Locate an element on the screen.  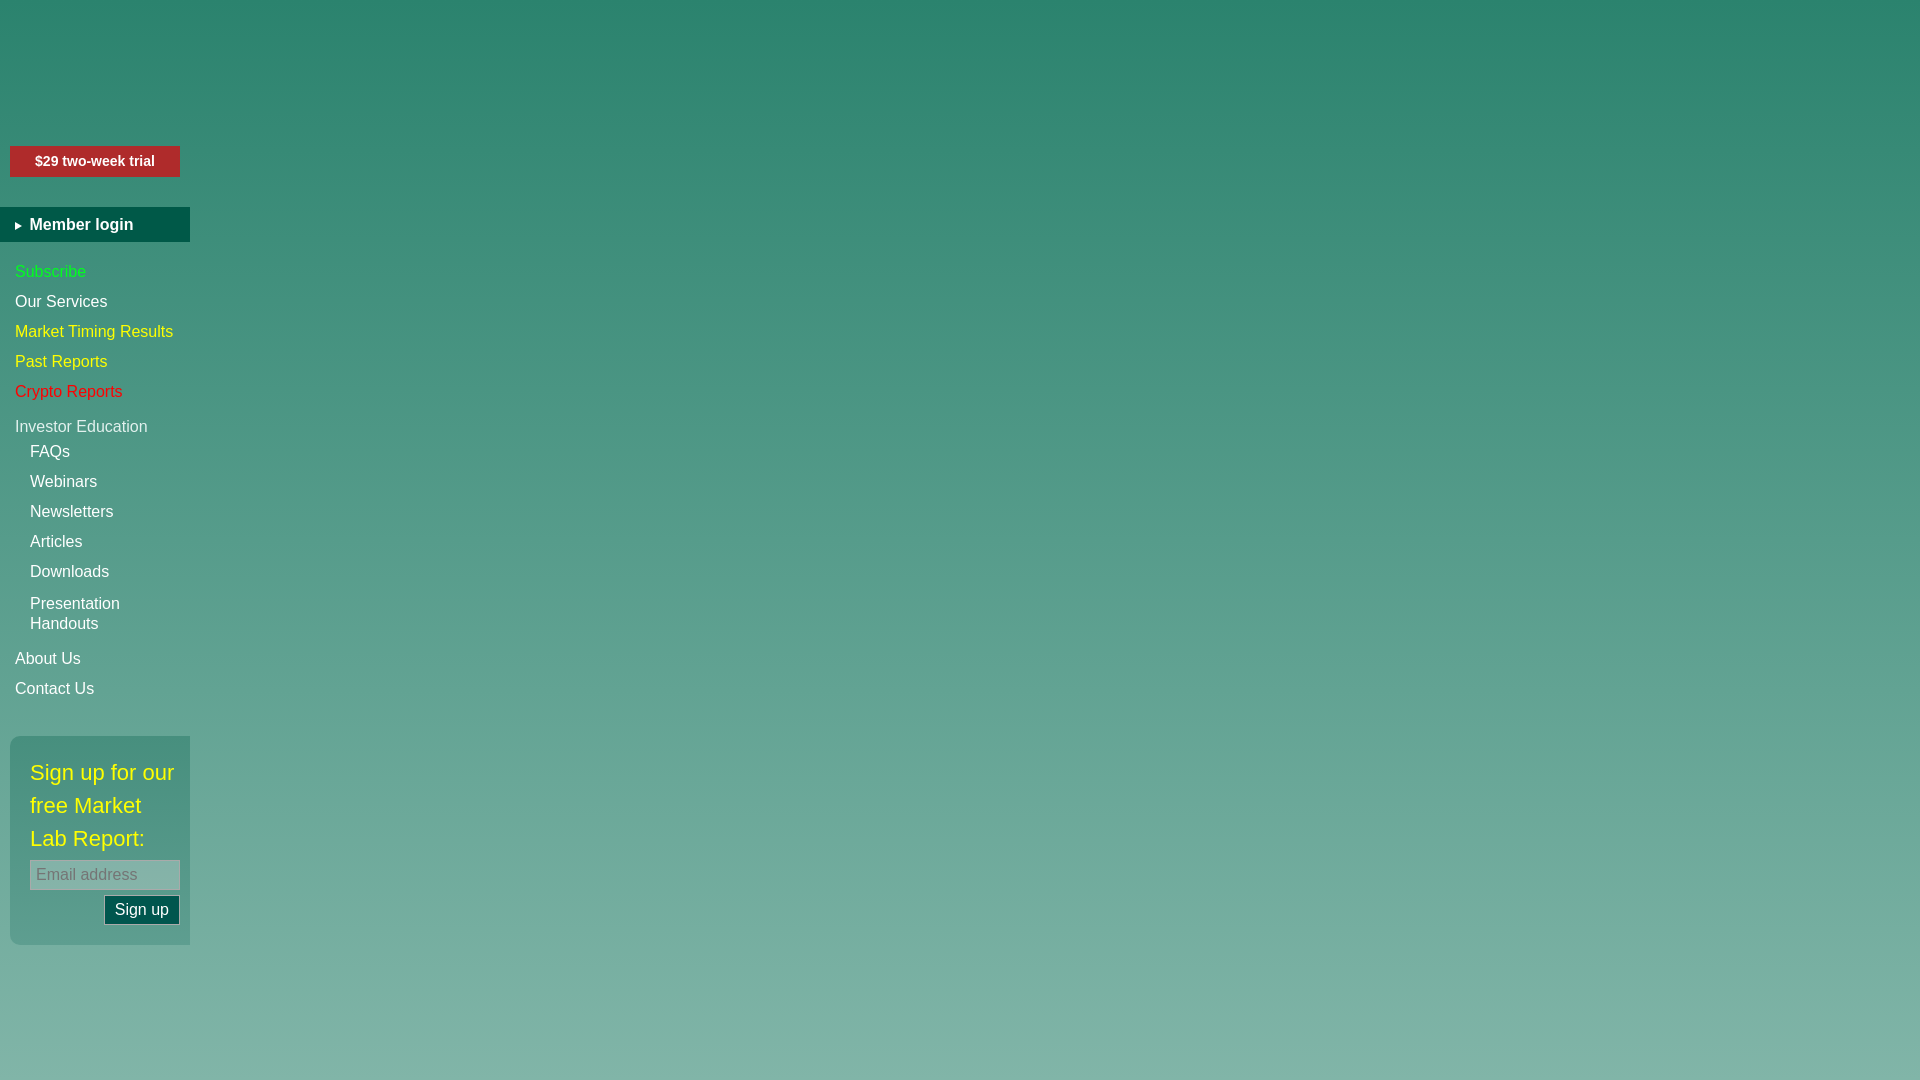
Market Timing Results is located at coordinates (142, 910).